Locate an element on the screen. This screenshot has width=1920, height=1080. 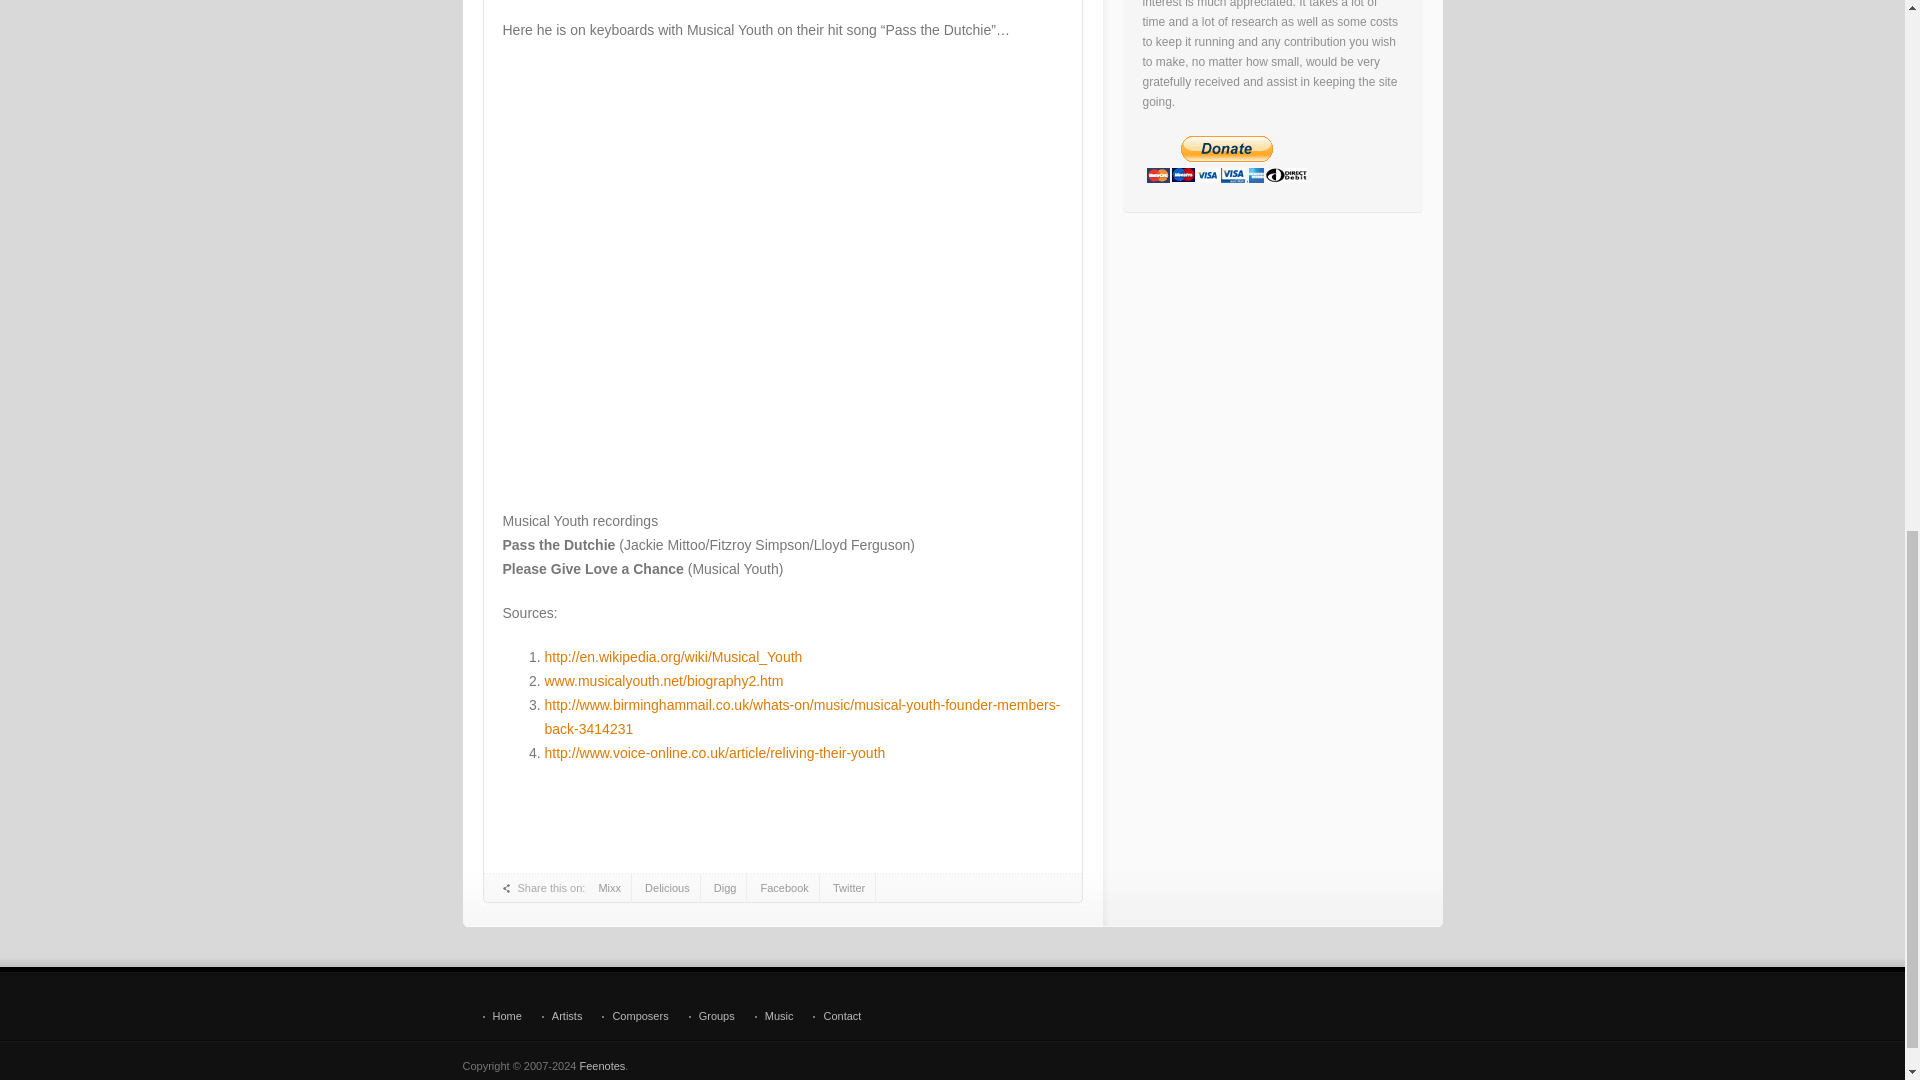
Home is located at coordinates (500, 1016).